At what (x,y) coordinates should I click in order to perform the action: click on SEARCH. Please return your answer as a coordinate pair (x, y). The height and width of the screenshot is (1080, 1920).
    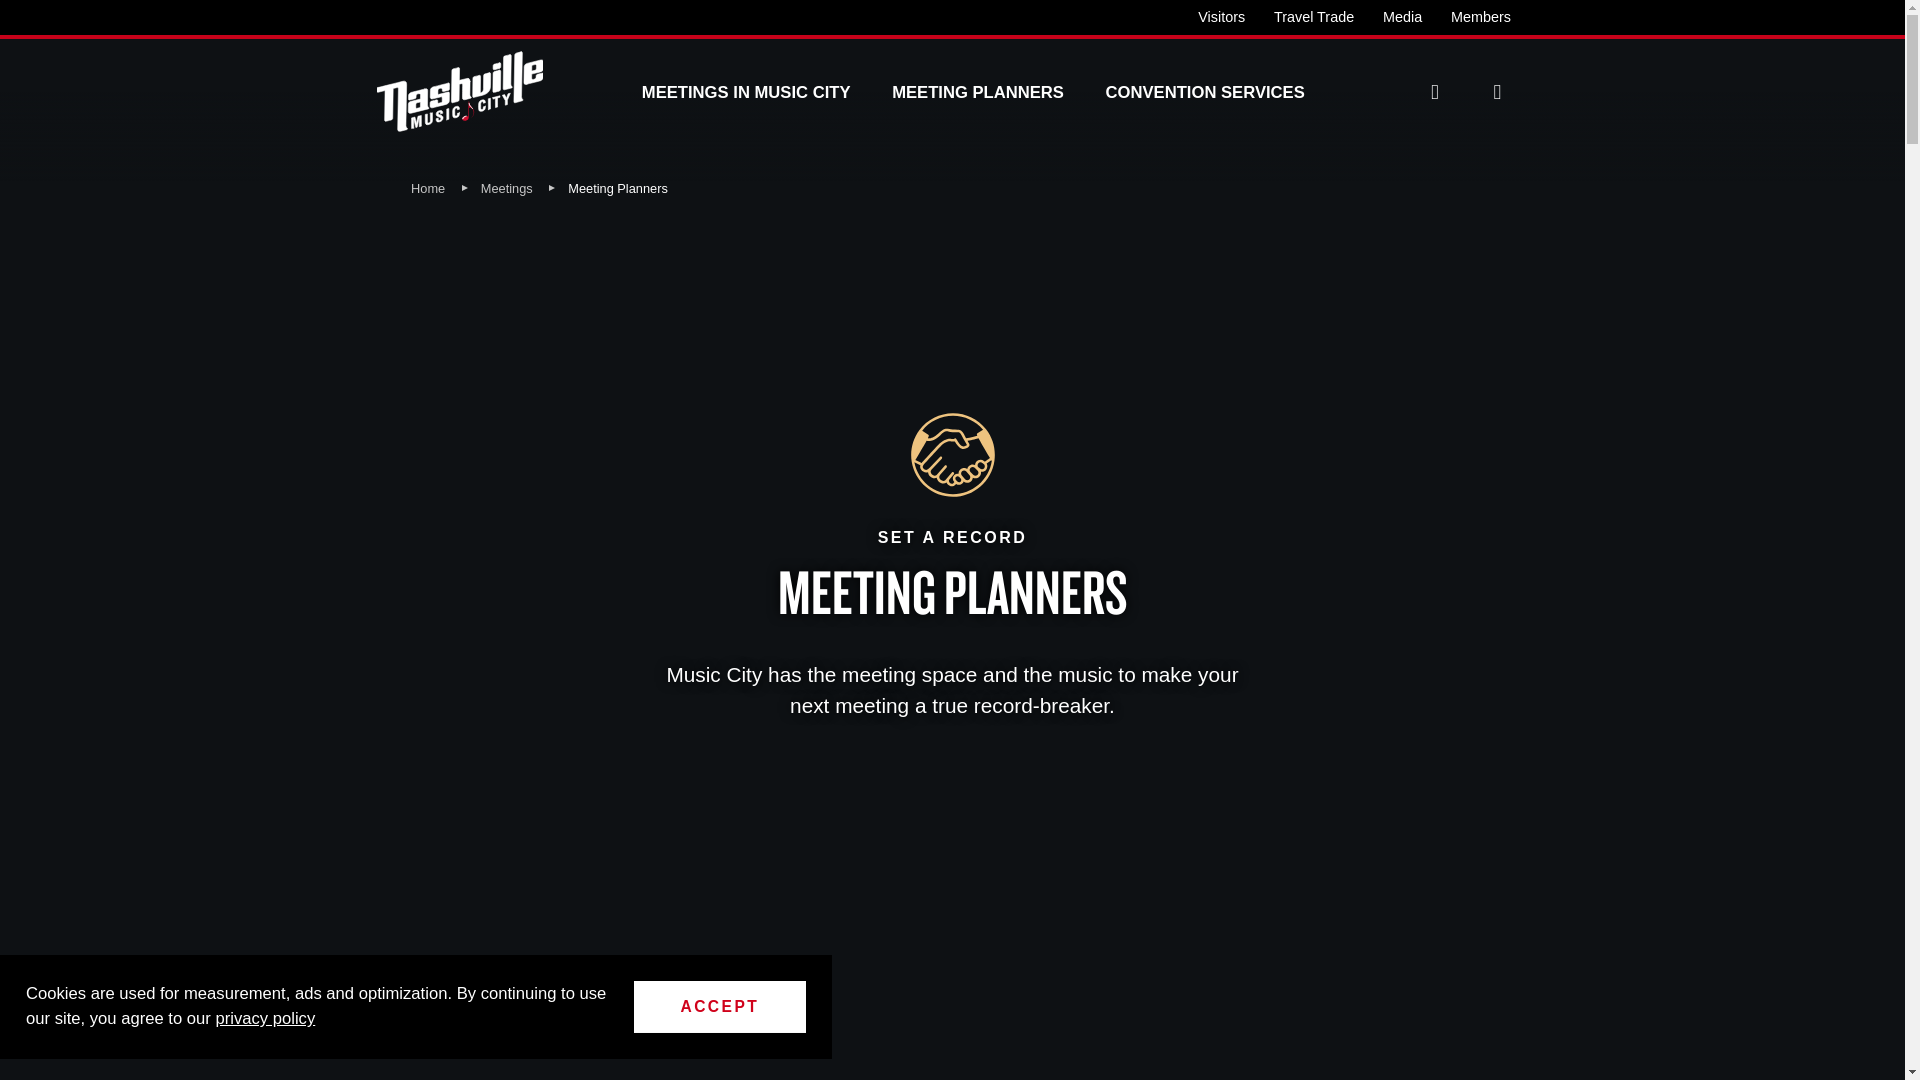
    Looking at the image, I should click on (1496, 92).